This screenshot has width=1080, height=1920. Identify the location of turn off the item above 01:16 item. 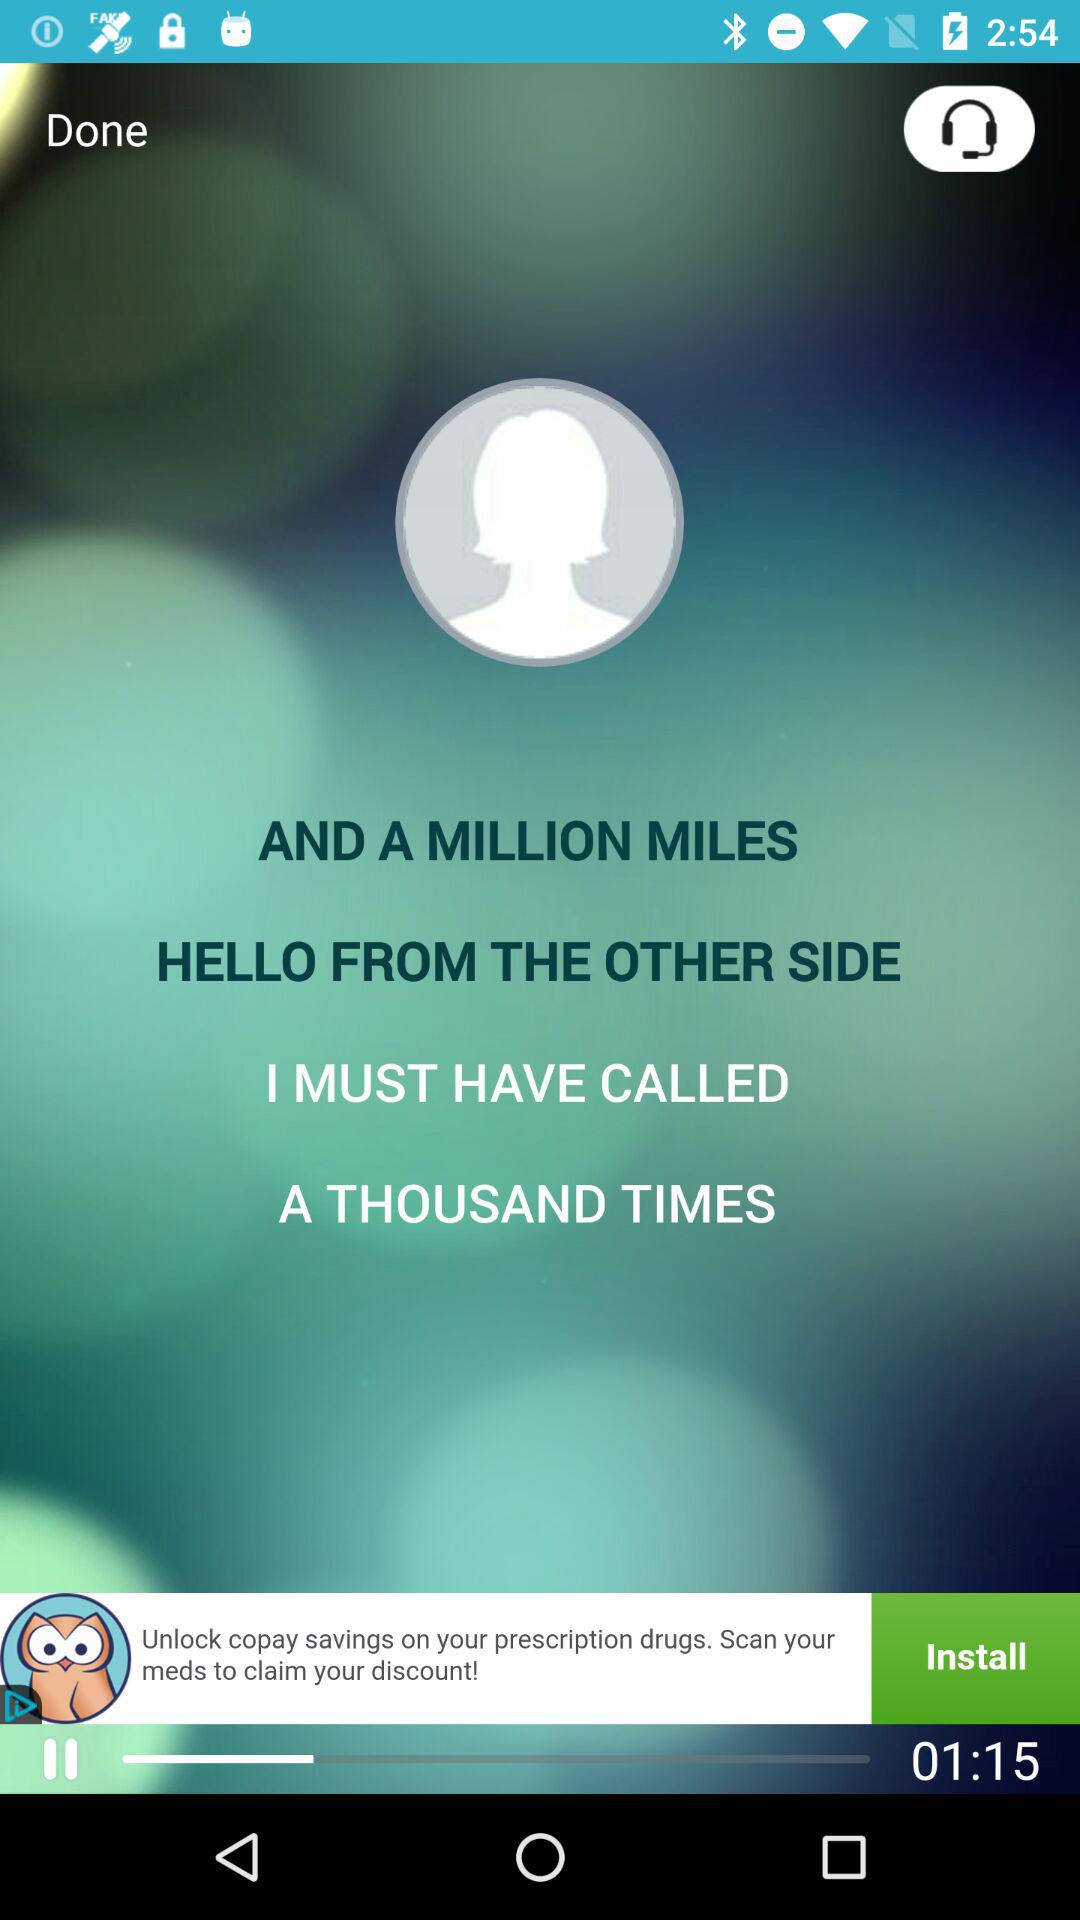
(540, 1658).